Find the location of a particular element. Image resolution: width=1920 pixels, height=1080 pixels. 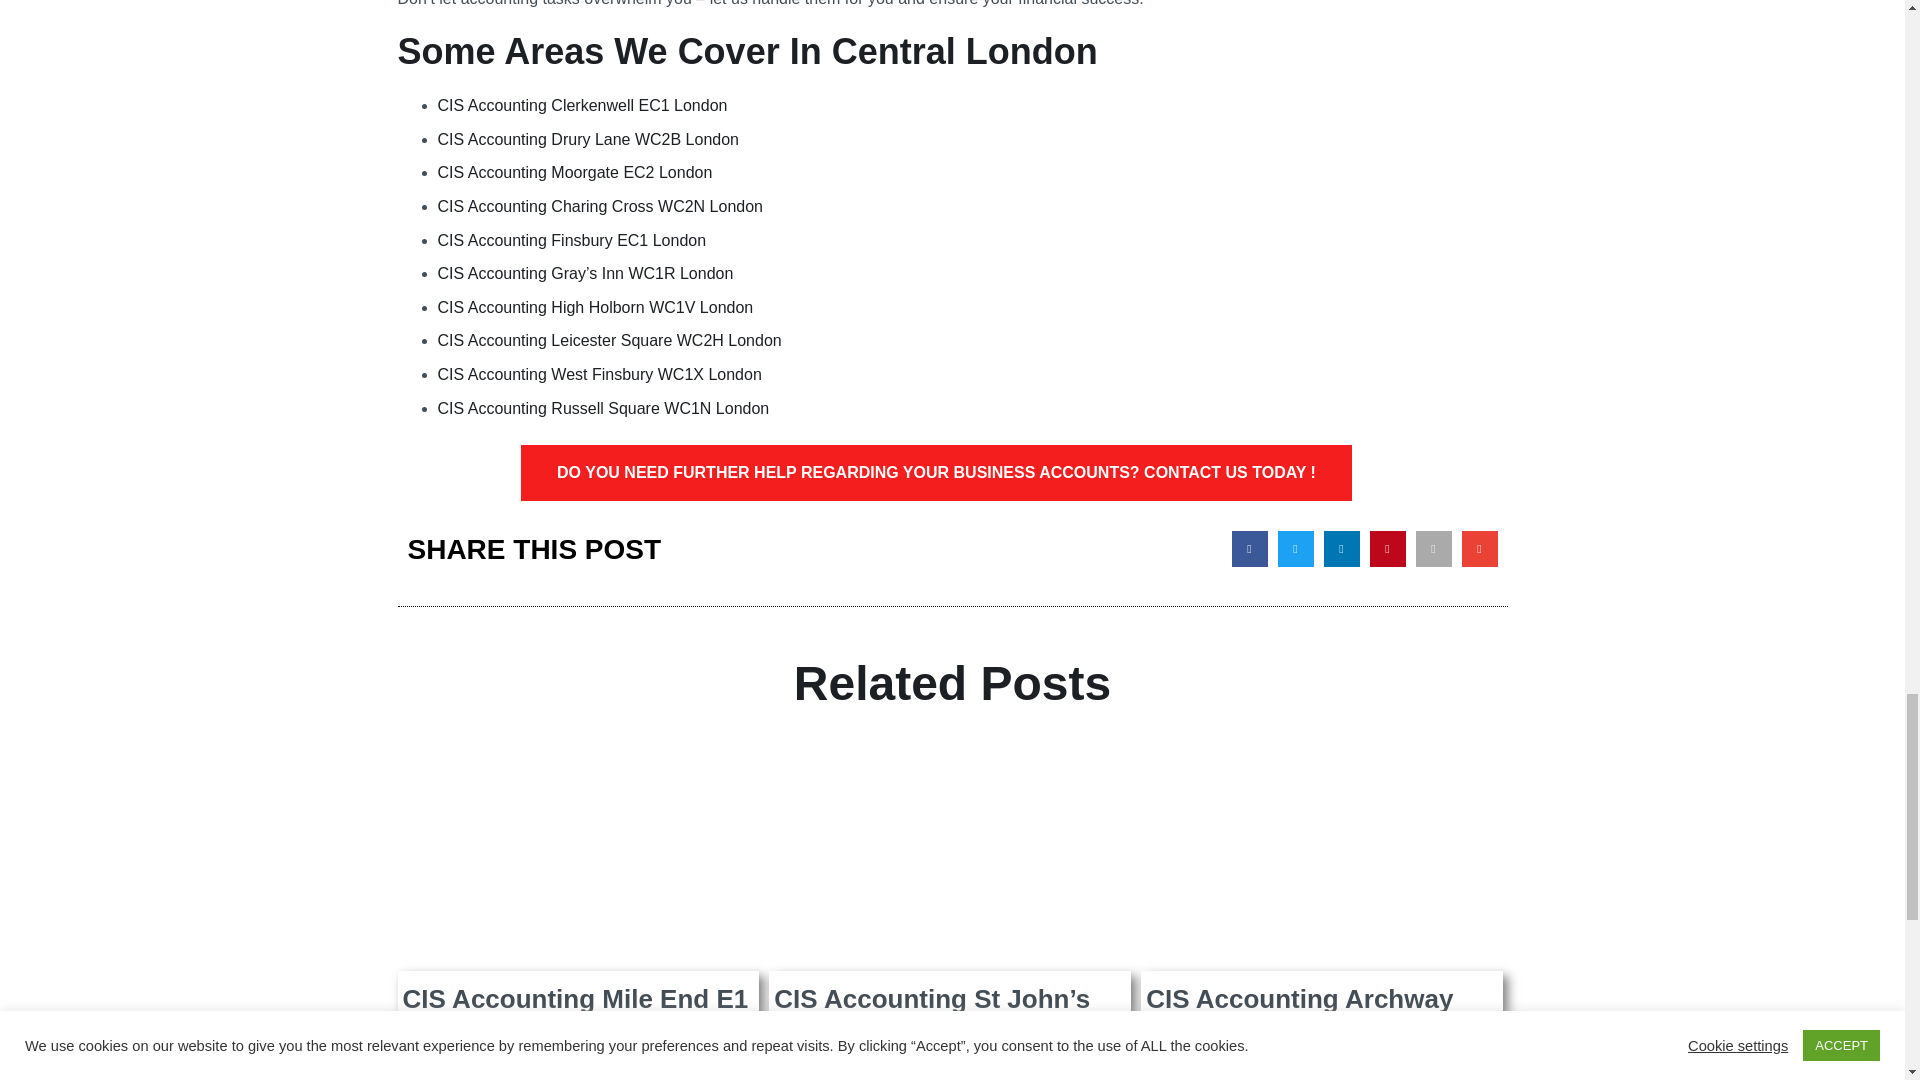

CIS Accounting Finsbury EC1 London is located at coordinates (572, 240).